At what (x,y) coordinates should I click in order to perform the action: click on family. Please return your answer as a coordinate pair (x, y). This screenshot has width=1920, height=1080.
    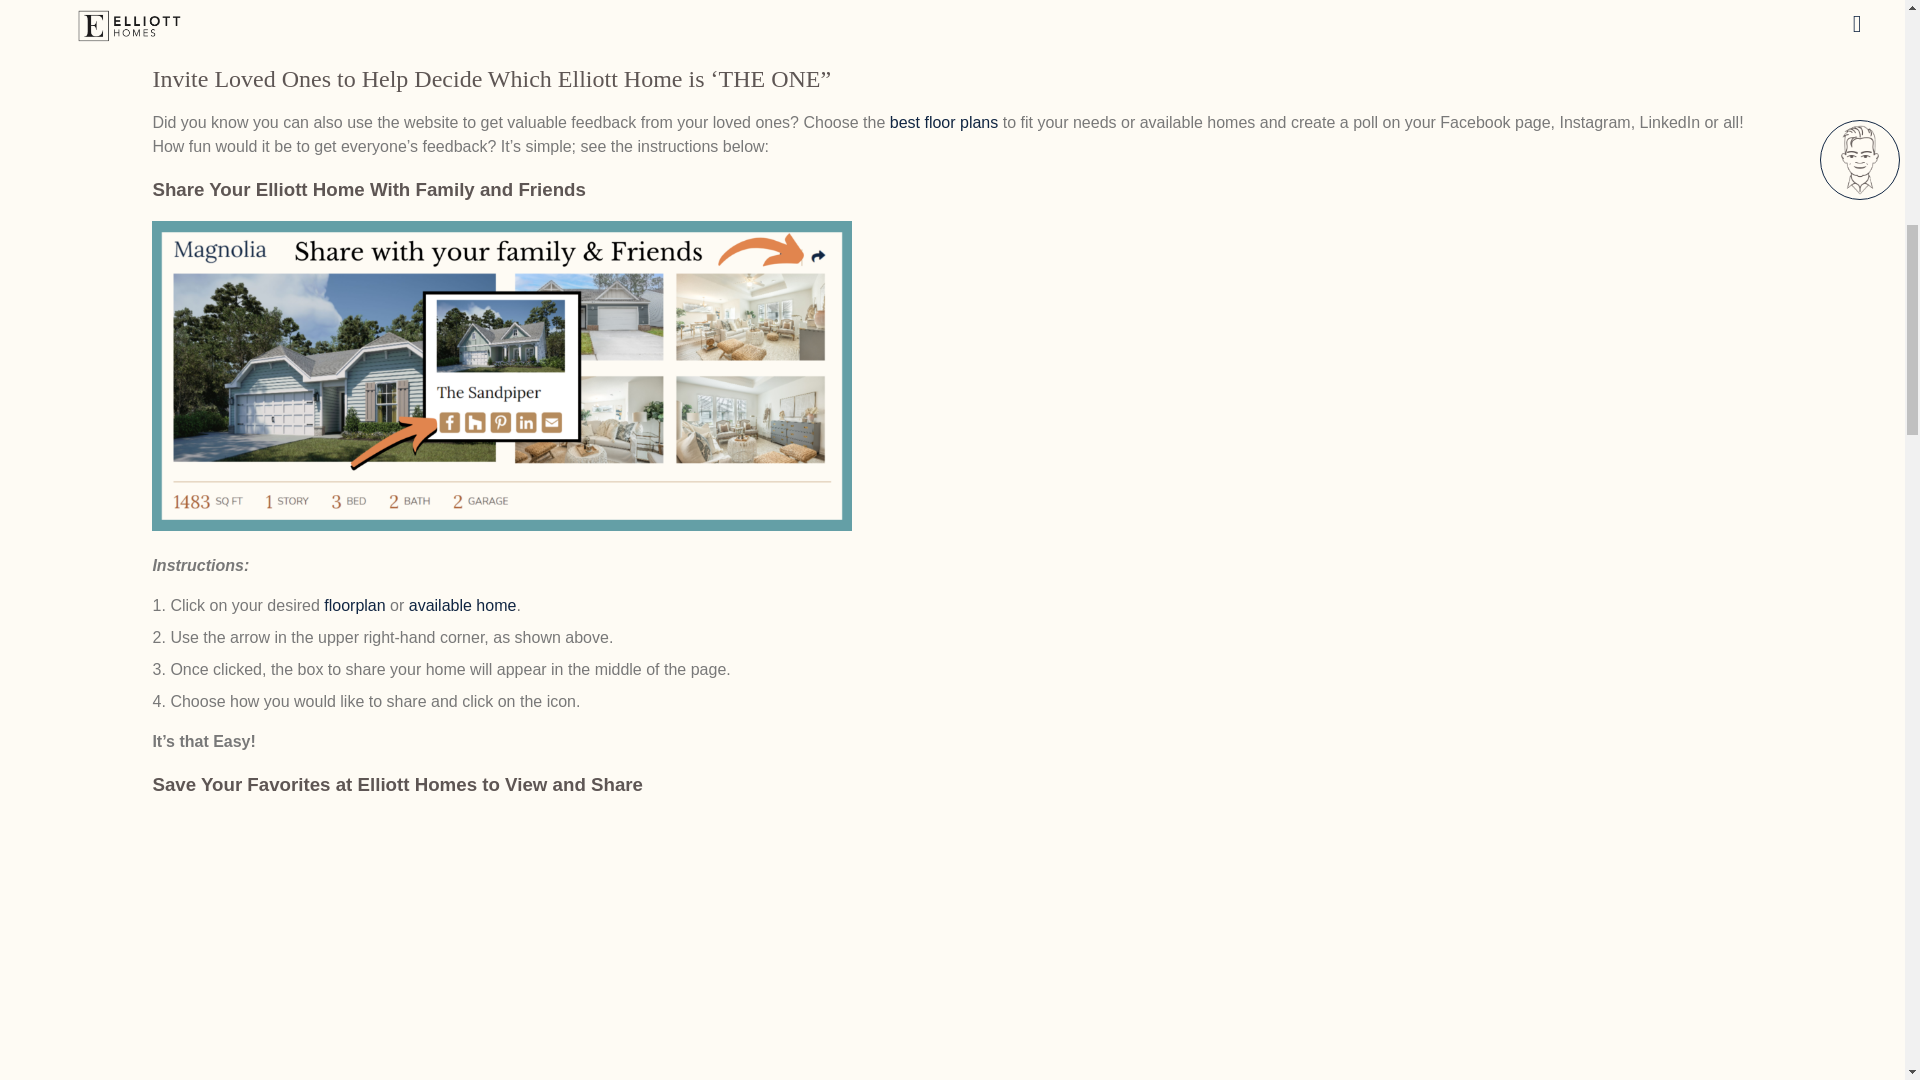
    Looking at the image, I should click on (948, 12).